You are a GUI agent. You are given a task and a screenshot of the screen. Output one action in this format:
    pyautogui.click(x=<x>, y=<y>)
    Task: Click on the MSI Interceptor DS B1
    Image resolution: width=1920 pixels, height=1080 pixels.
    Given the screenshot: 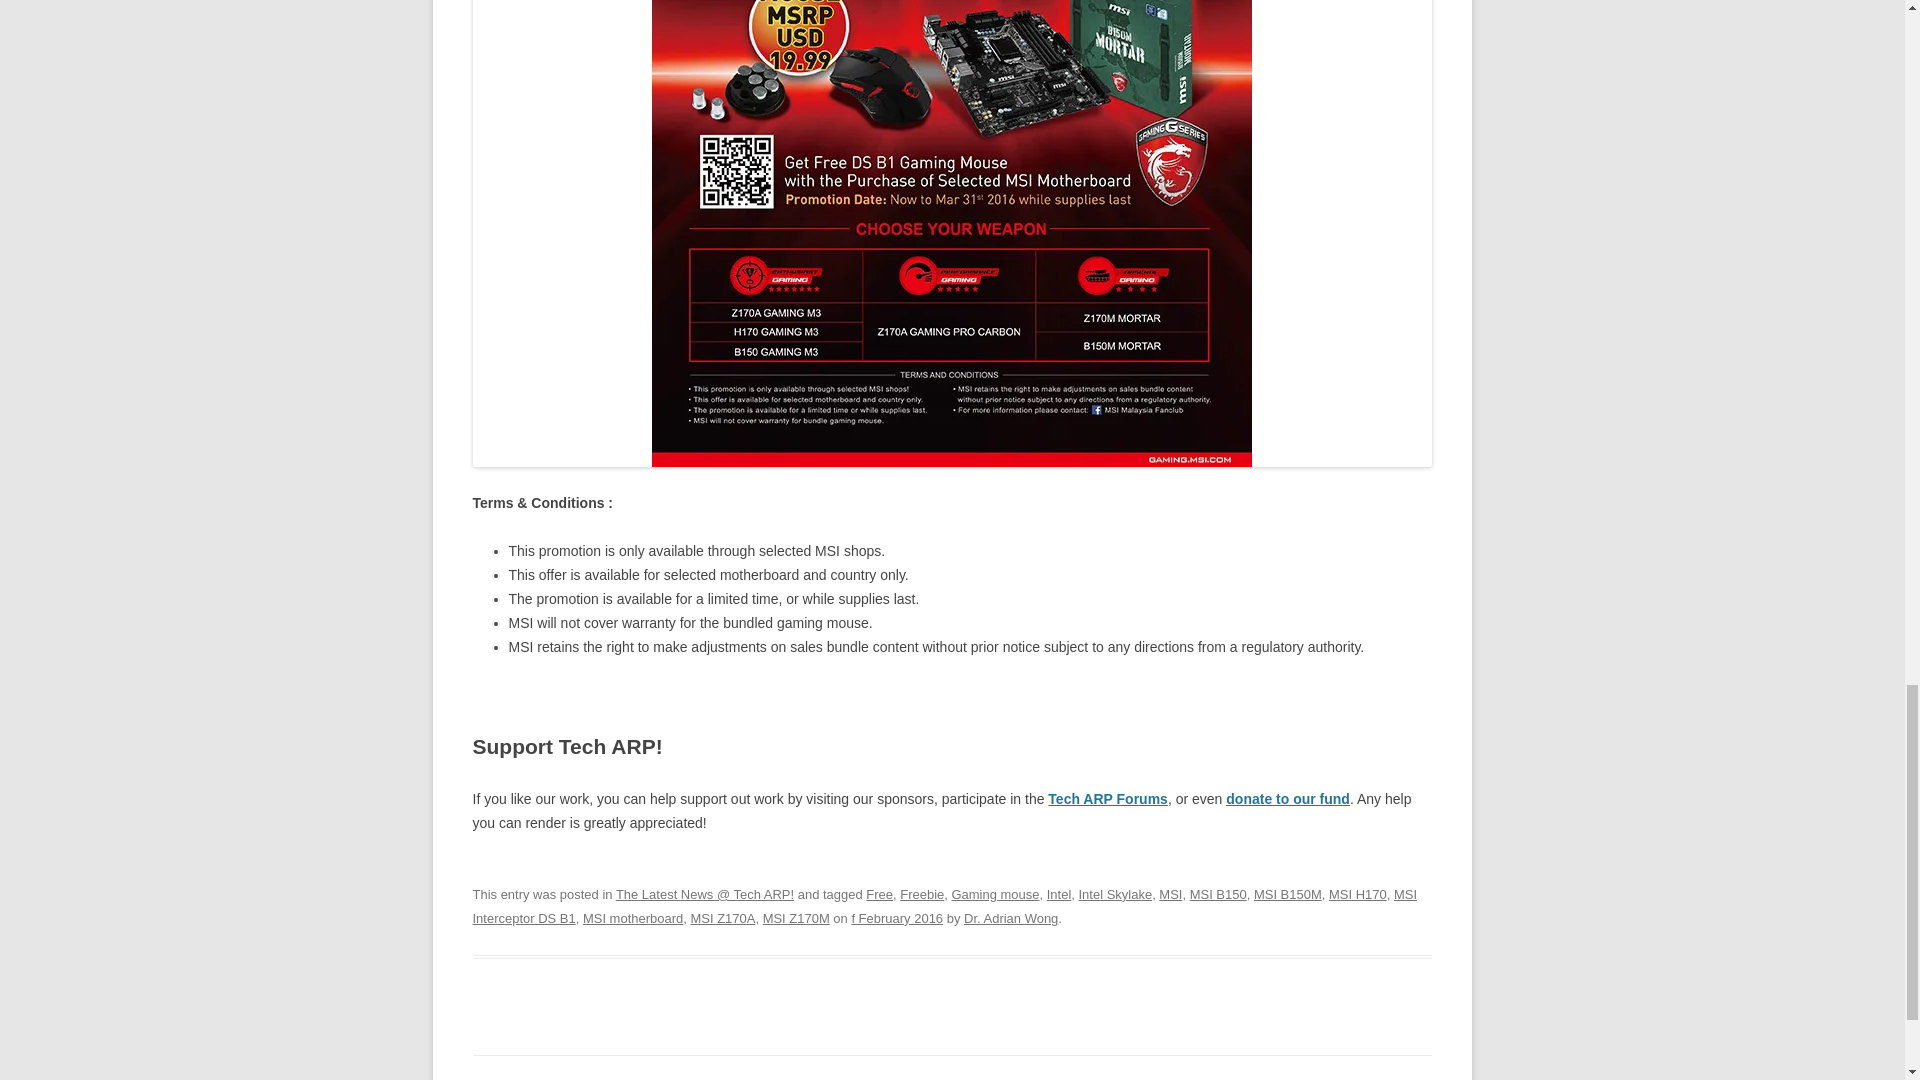 What is the action you would take?
    pyautogui.click(x=944, y=906)
    